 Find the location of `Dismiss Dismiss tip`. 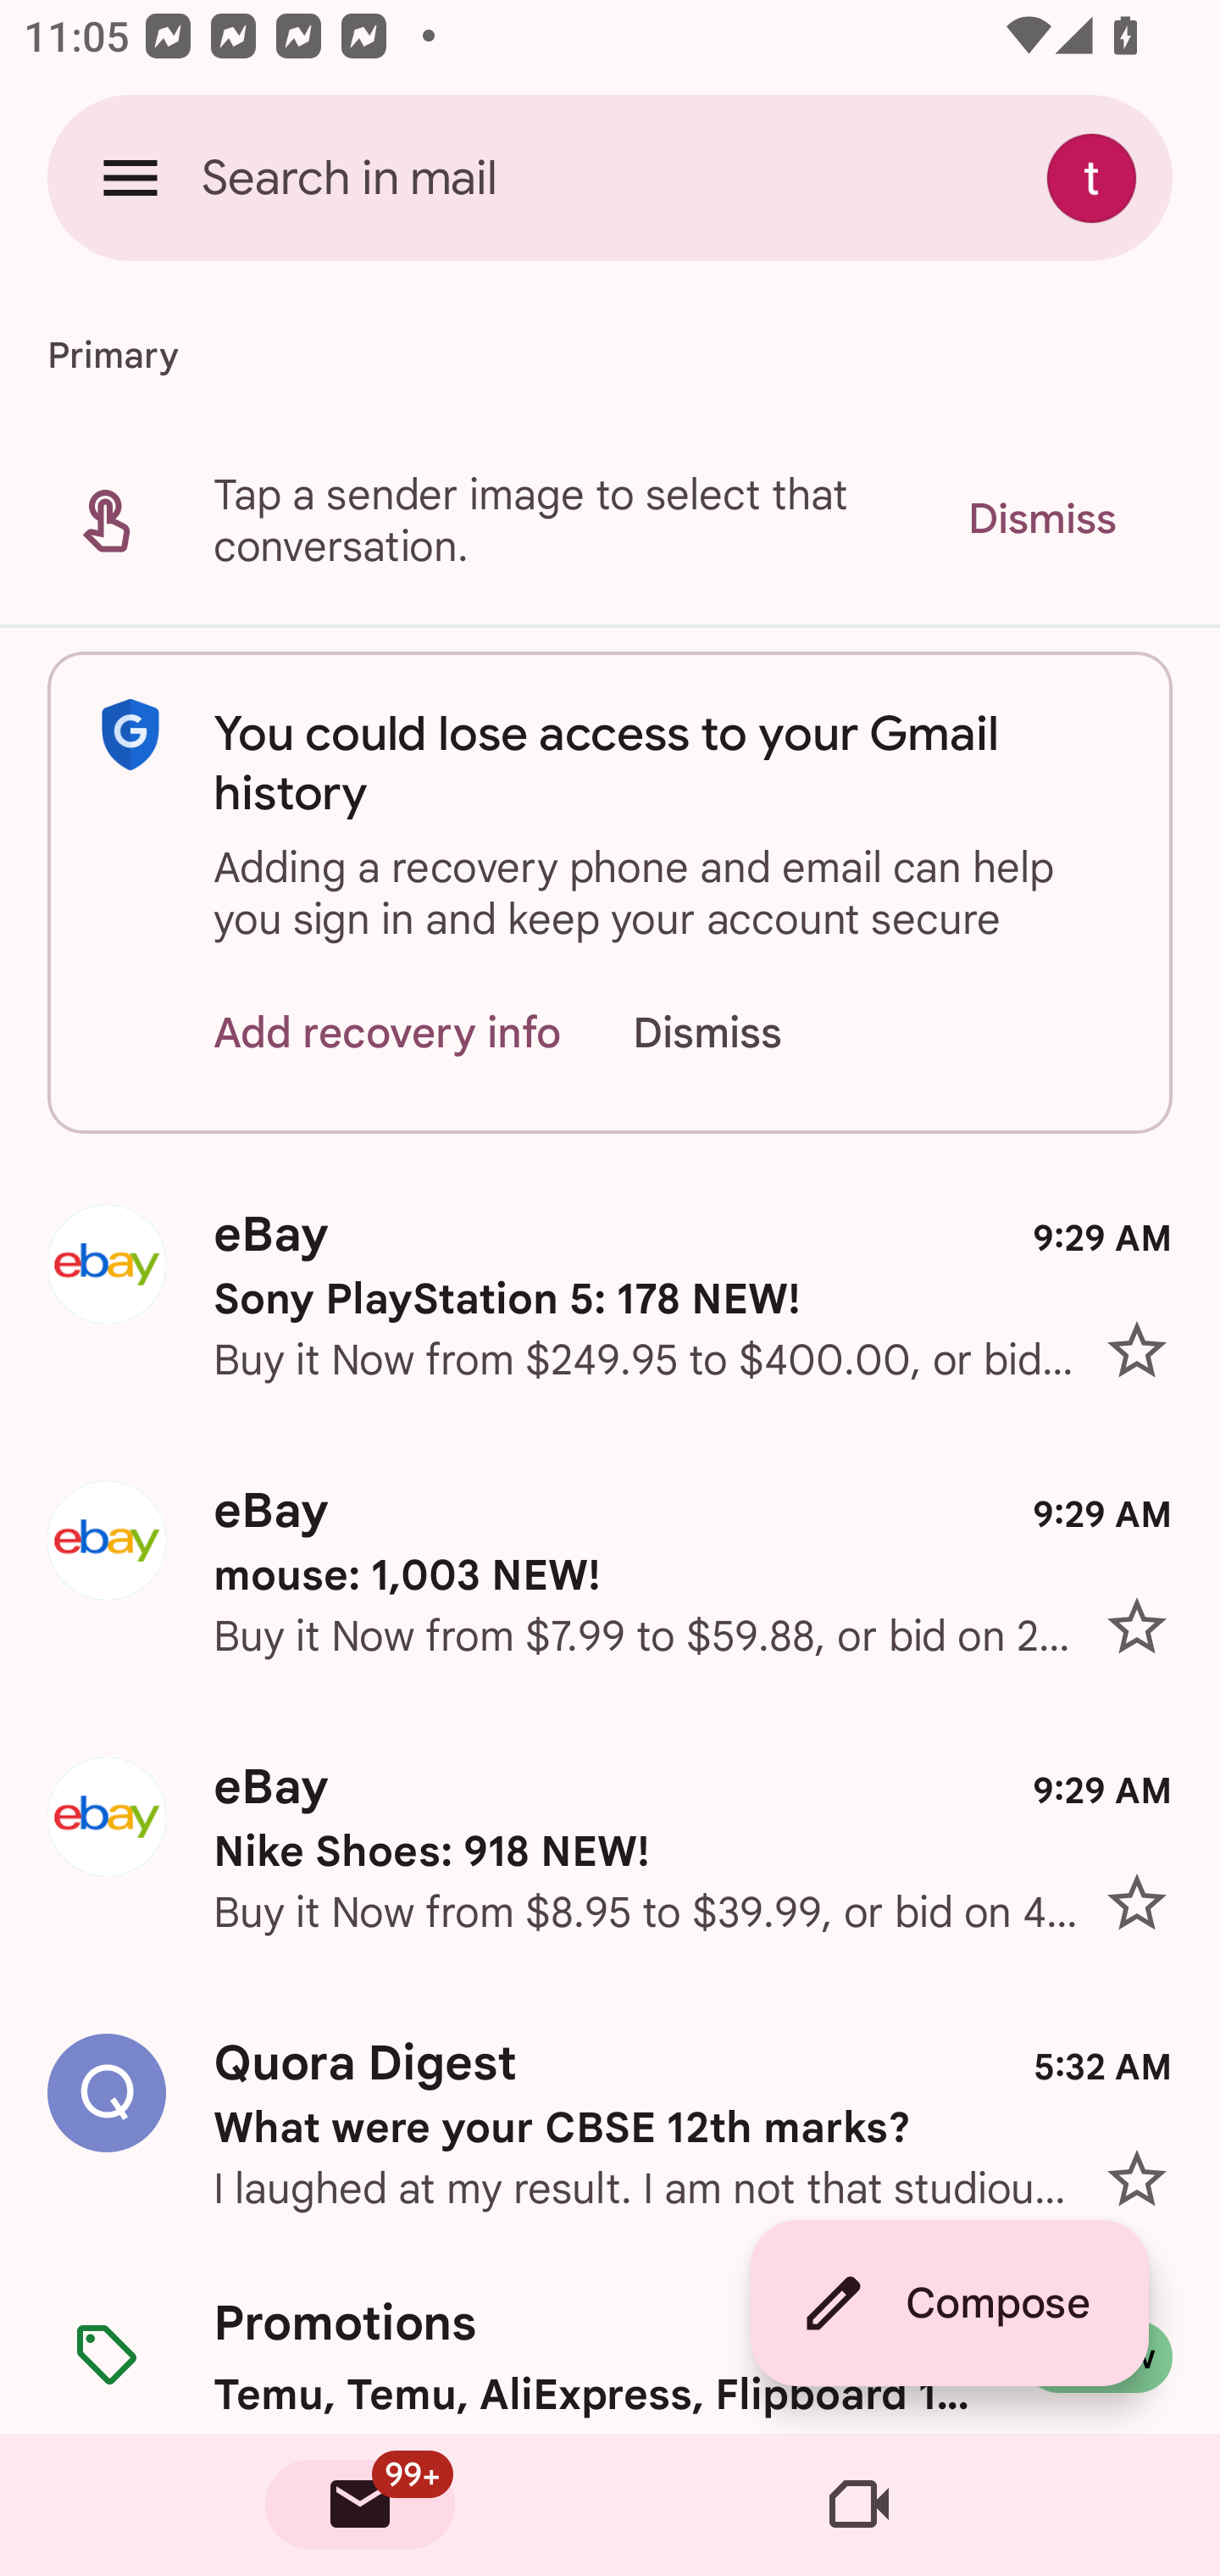

Dismiss Dismiss tip is located at coordinates (1041, 519).